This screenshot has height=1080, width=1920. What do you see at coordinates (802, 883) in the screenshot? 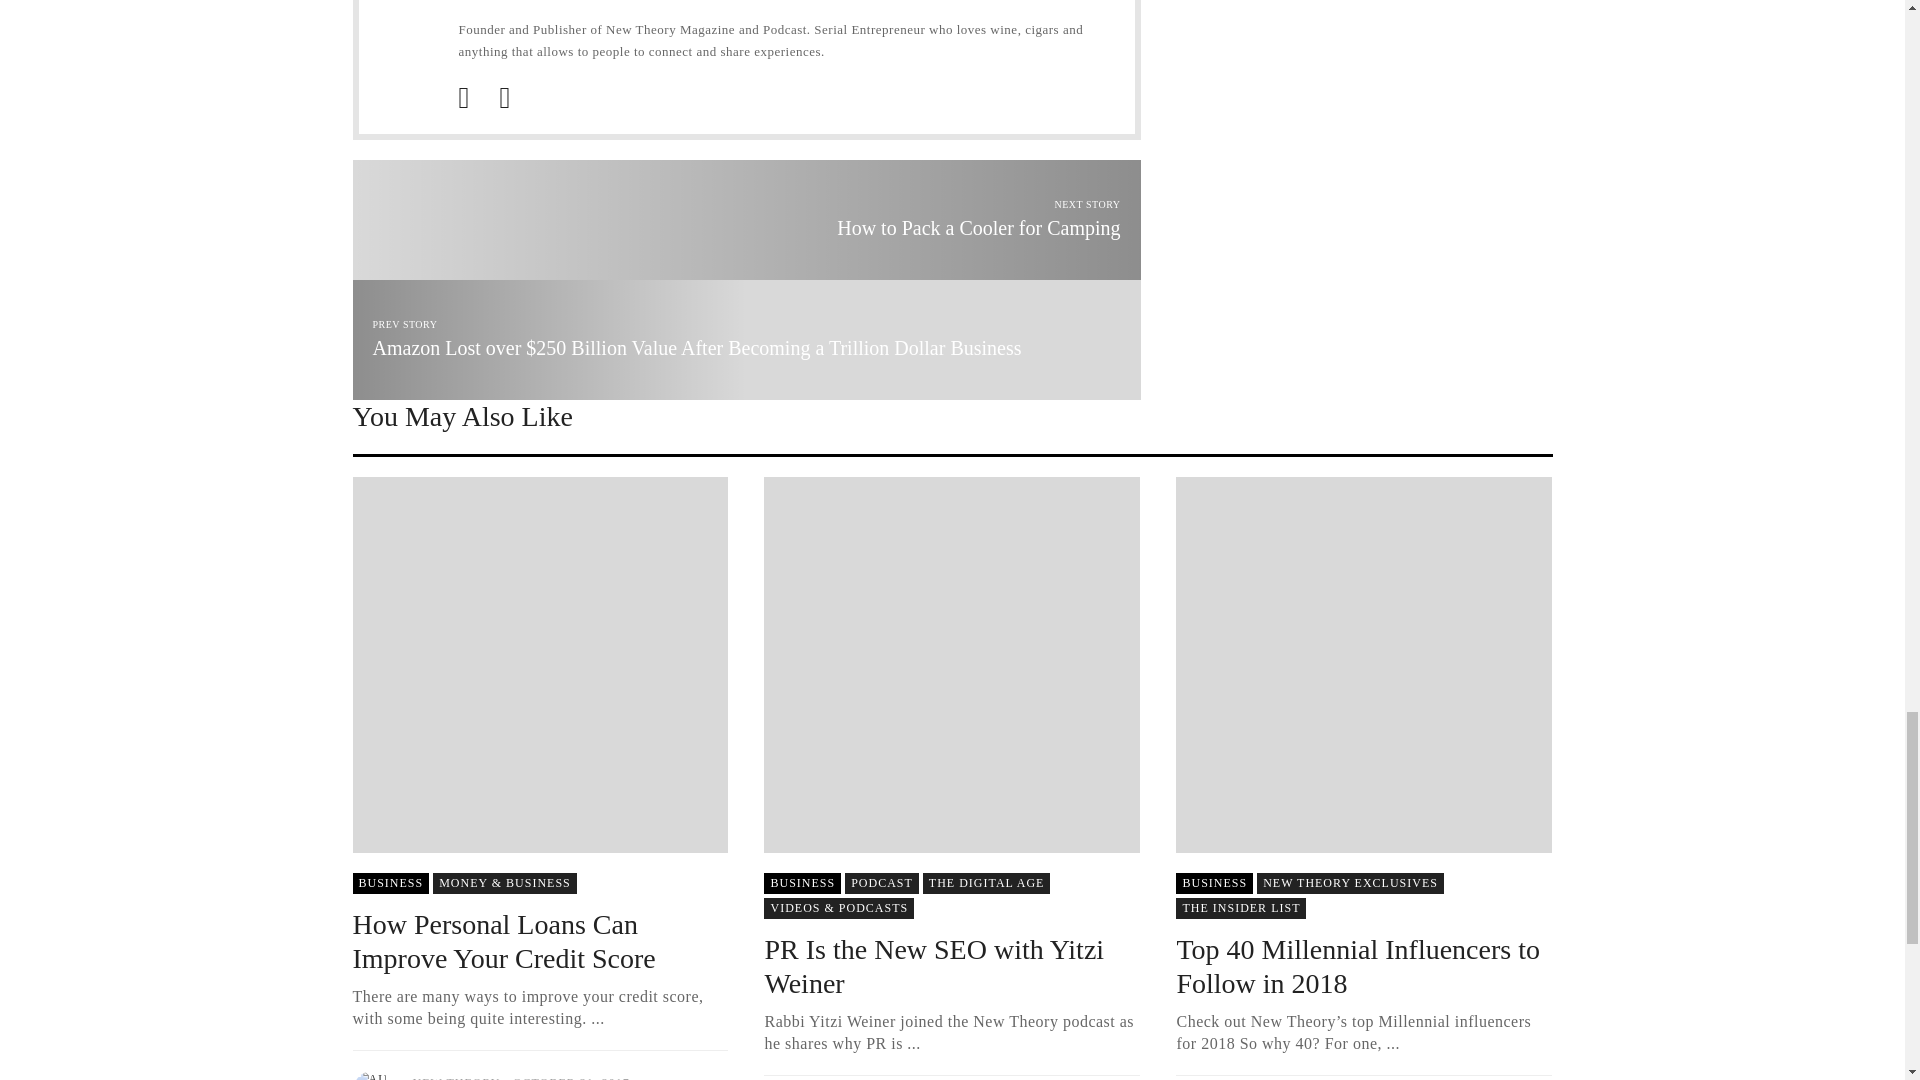
I see `View all posts in 3845` at bounding box center [802, 883].